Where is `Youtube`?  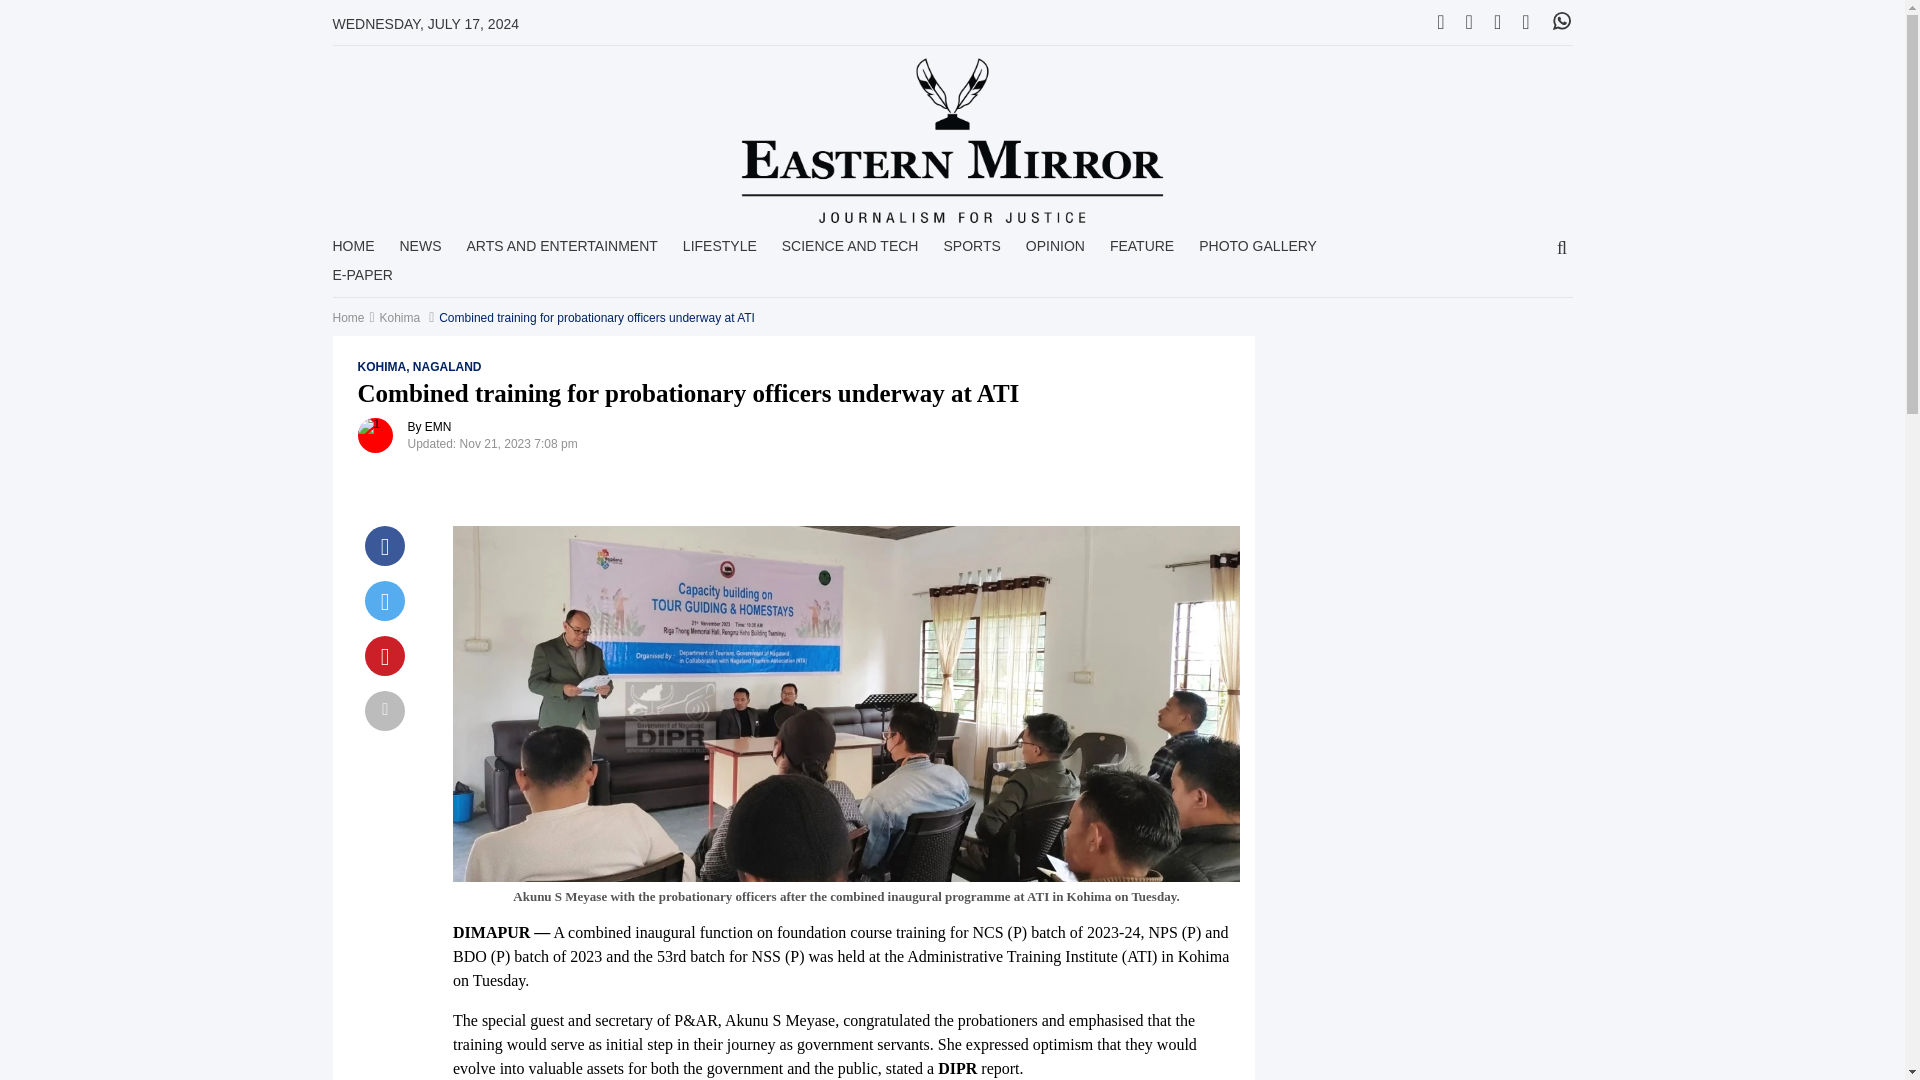
Youtube is located at coordinates (1525, 22).